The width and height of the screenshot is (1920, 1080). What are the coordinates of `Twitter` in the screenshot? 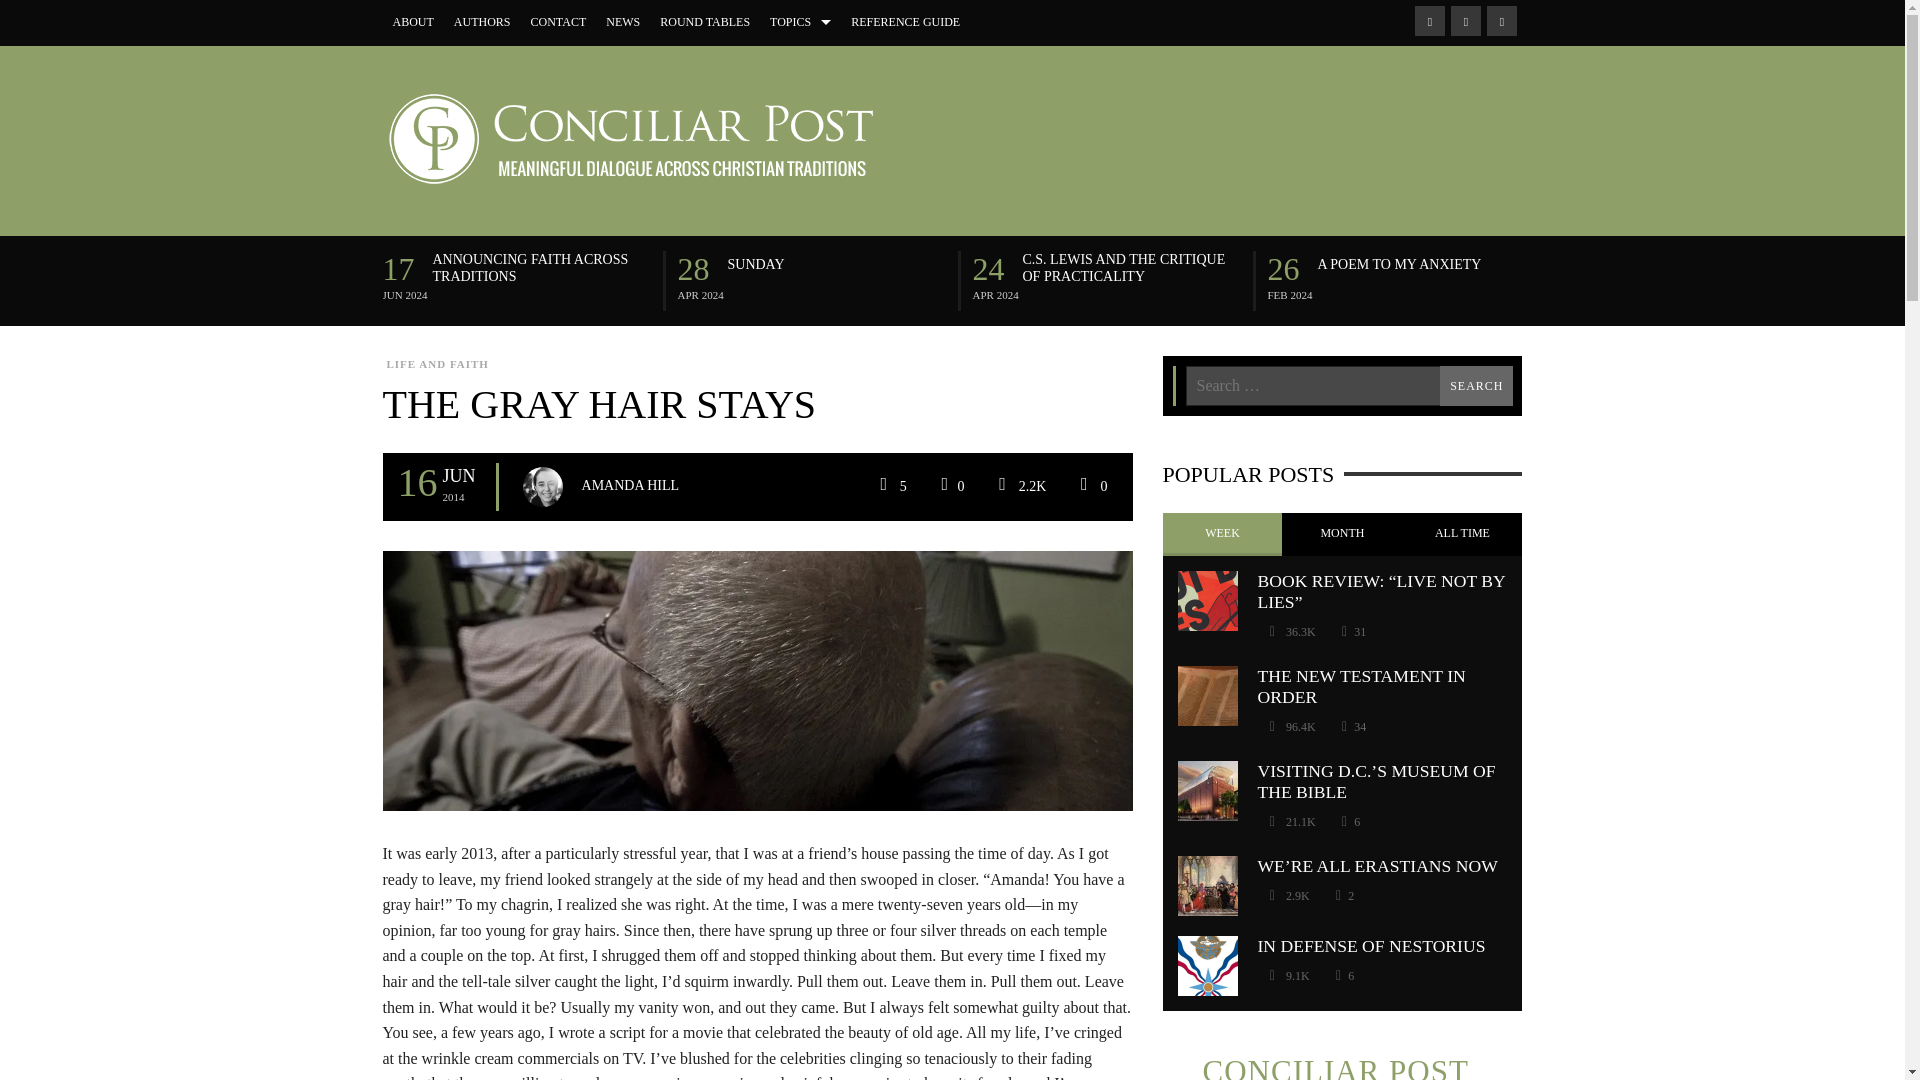 It's located at (1501, 20).